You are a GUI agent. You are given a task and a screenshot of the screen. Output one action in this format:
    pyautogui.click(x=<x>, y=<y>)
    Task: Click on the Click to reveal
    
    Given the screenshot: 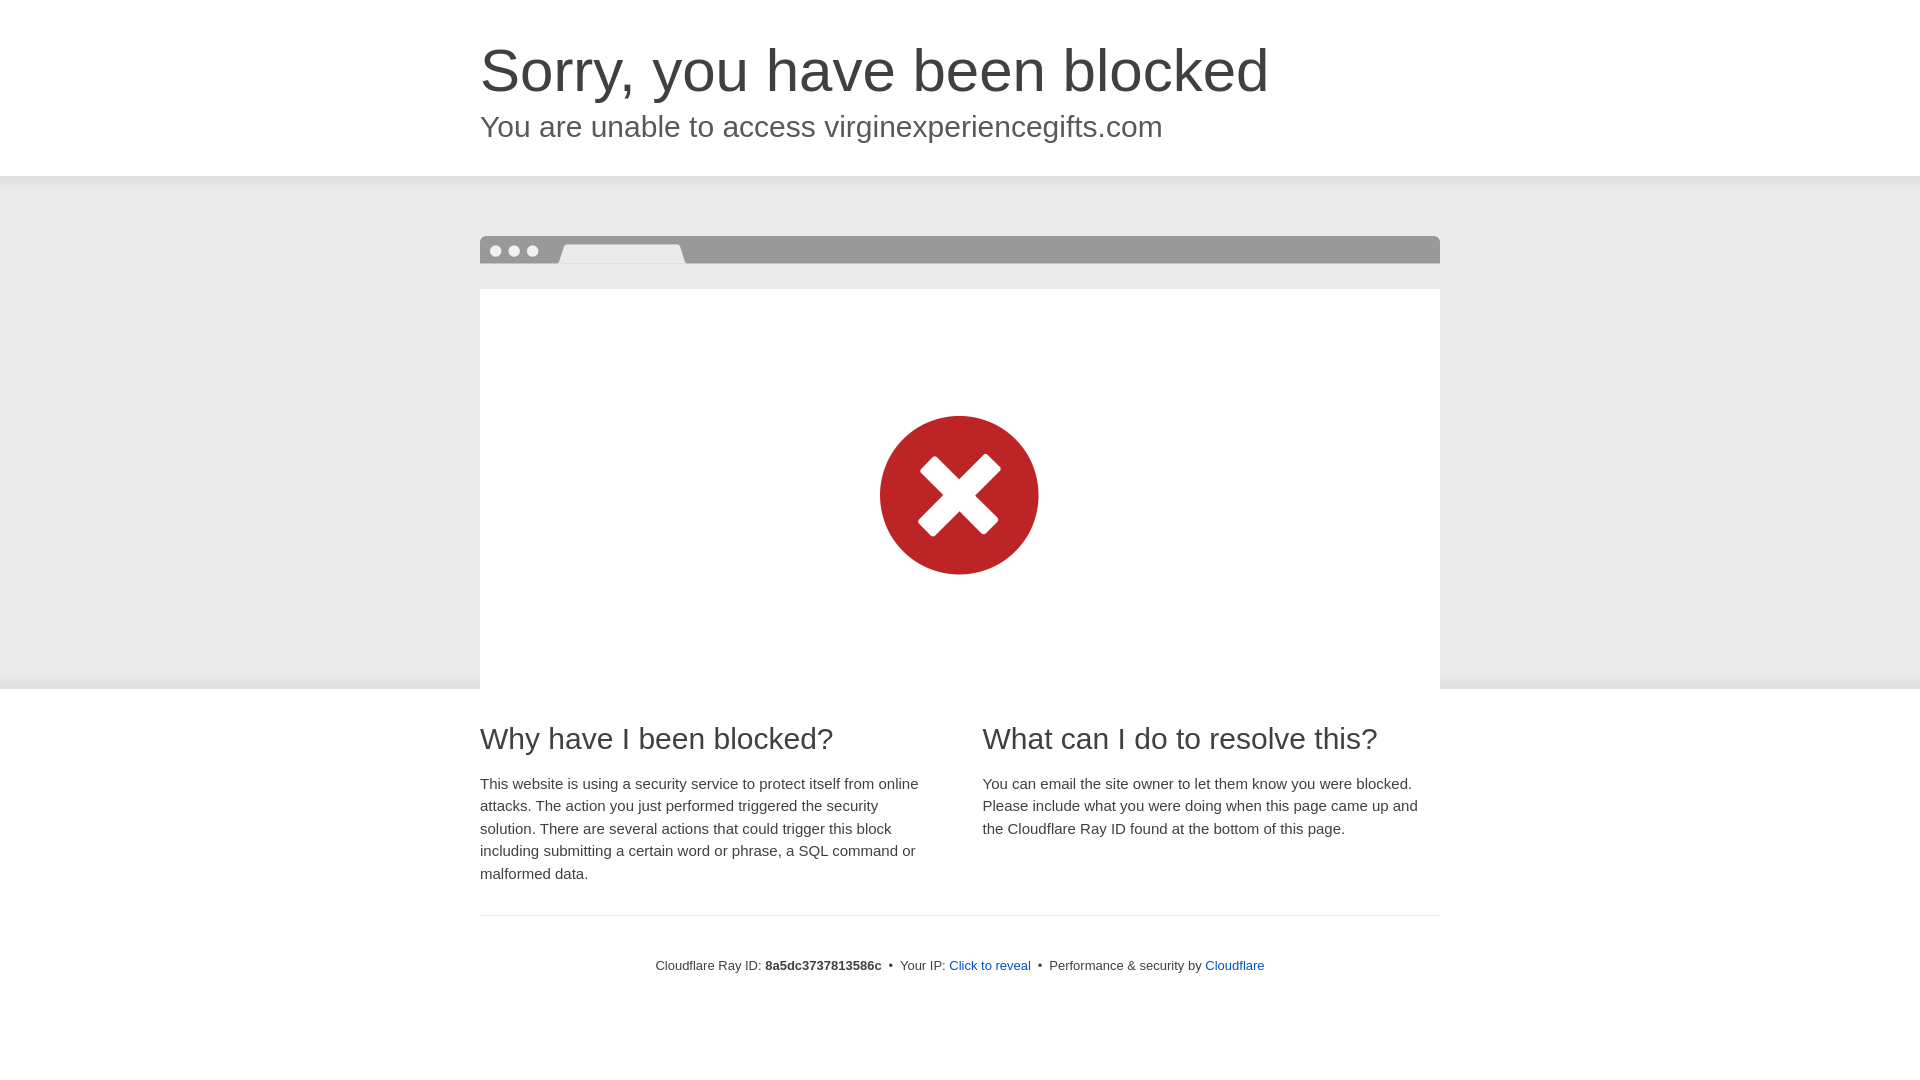 What is the action you would take?
    pyautogui.click(x=990, y=966)
    